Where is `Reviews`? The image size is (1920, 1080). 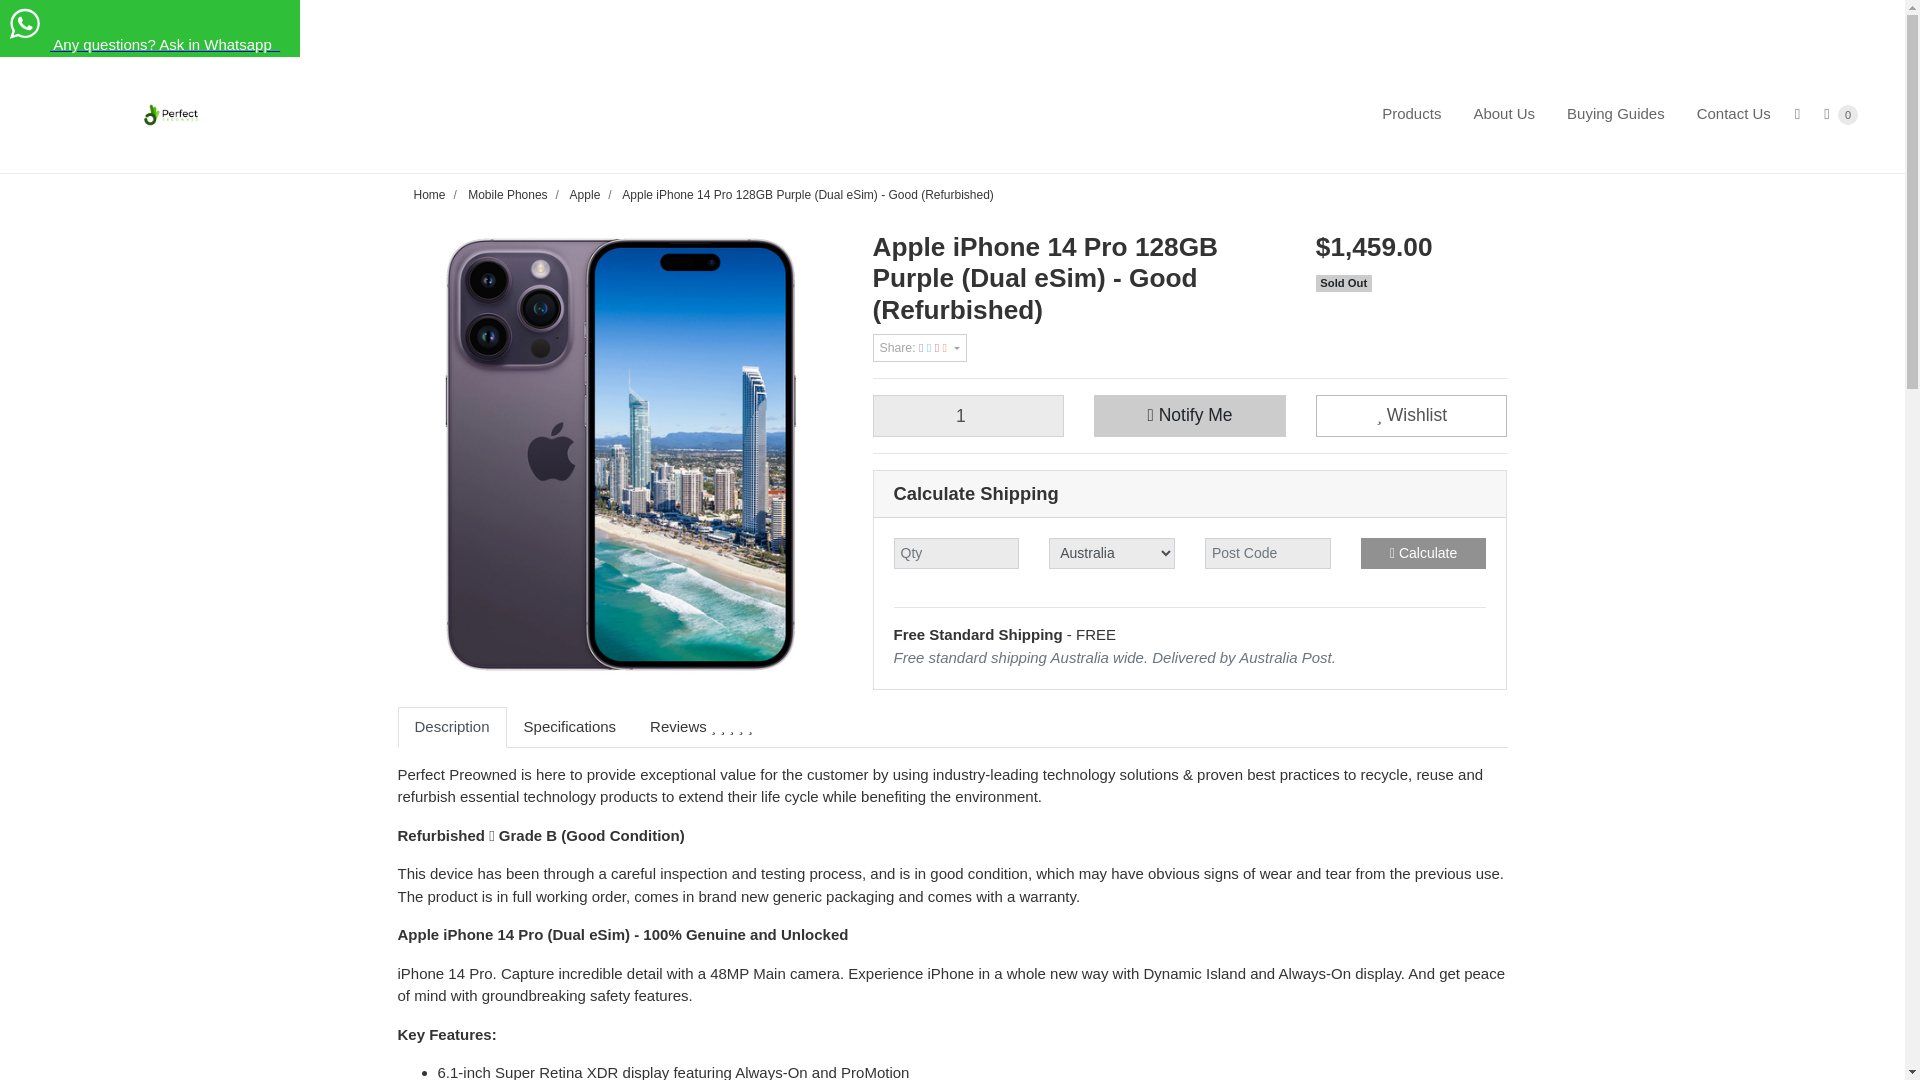 Reviews is located at coordinates (701, 728).